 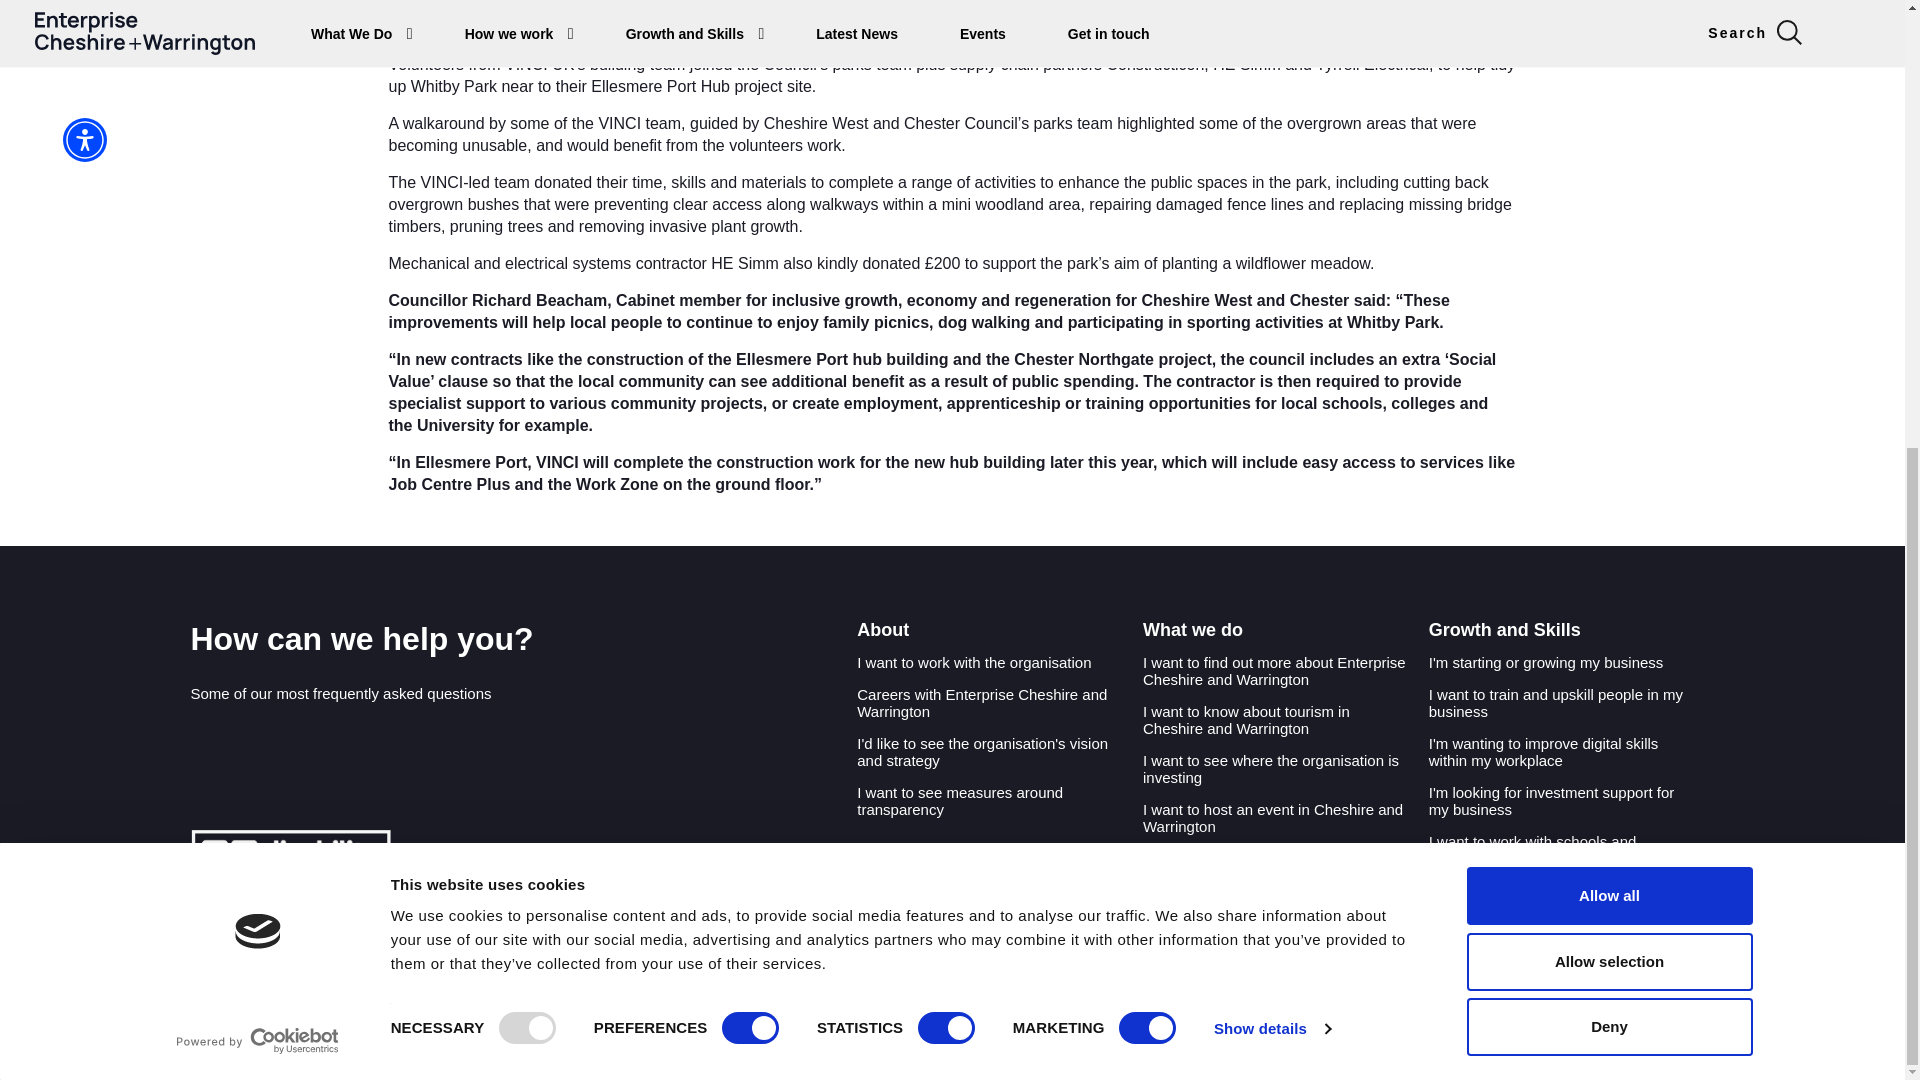 What do you see at coordinates (1285, 670) in the screenshot?
I see `Programmes Link` at bounding box center [1285, 670].